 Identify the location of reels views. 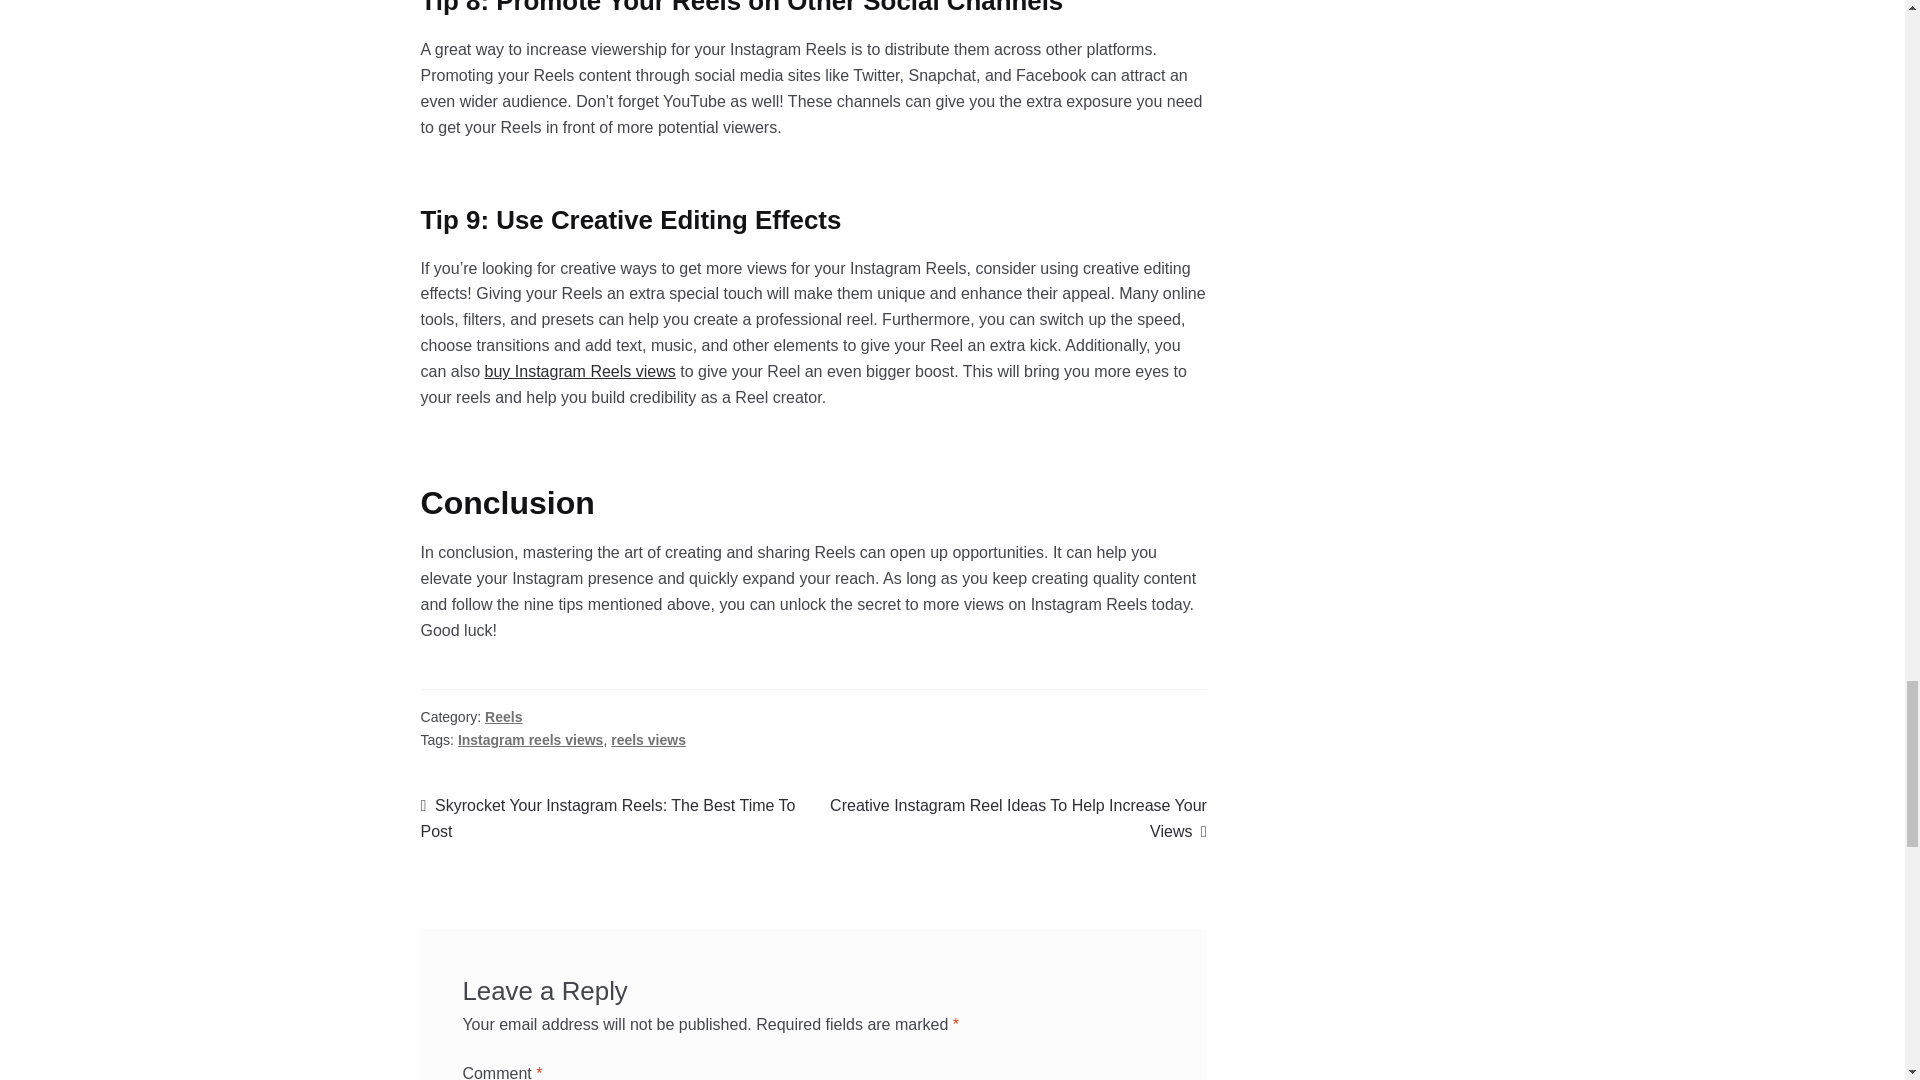
(648, 740).